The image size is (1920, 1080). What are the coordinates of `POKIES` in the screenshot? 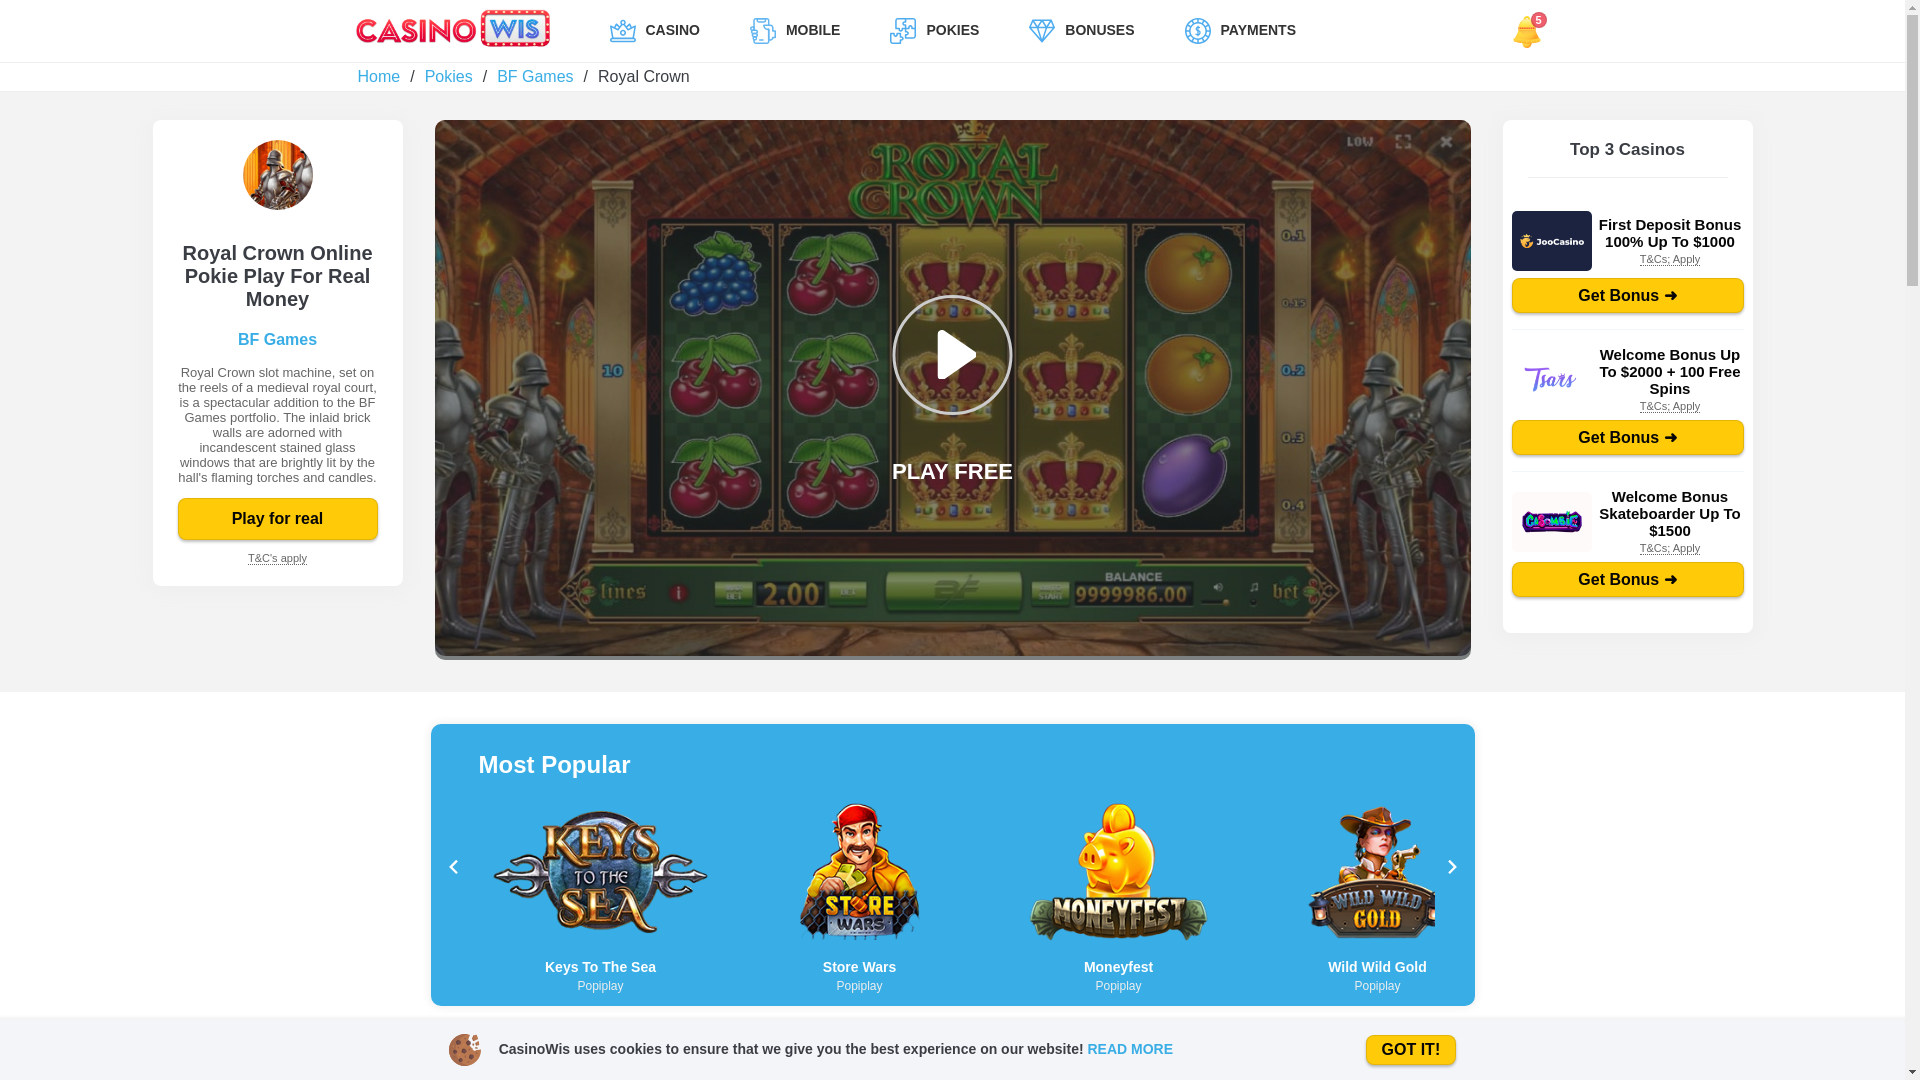 It's located at (934, 31).